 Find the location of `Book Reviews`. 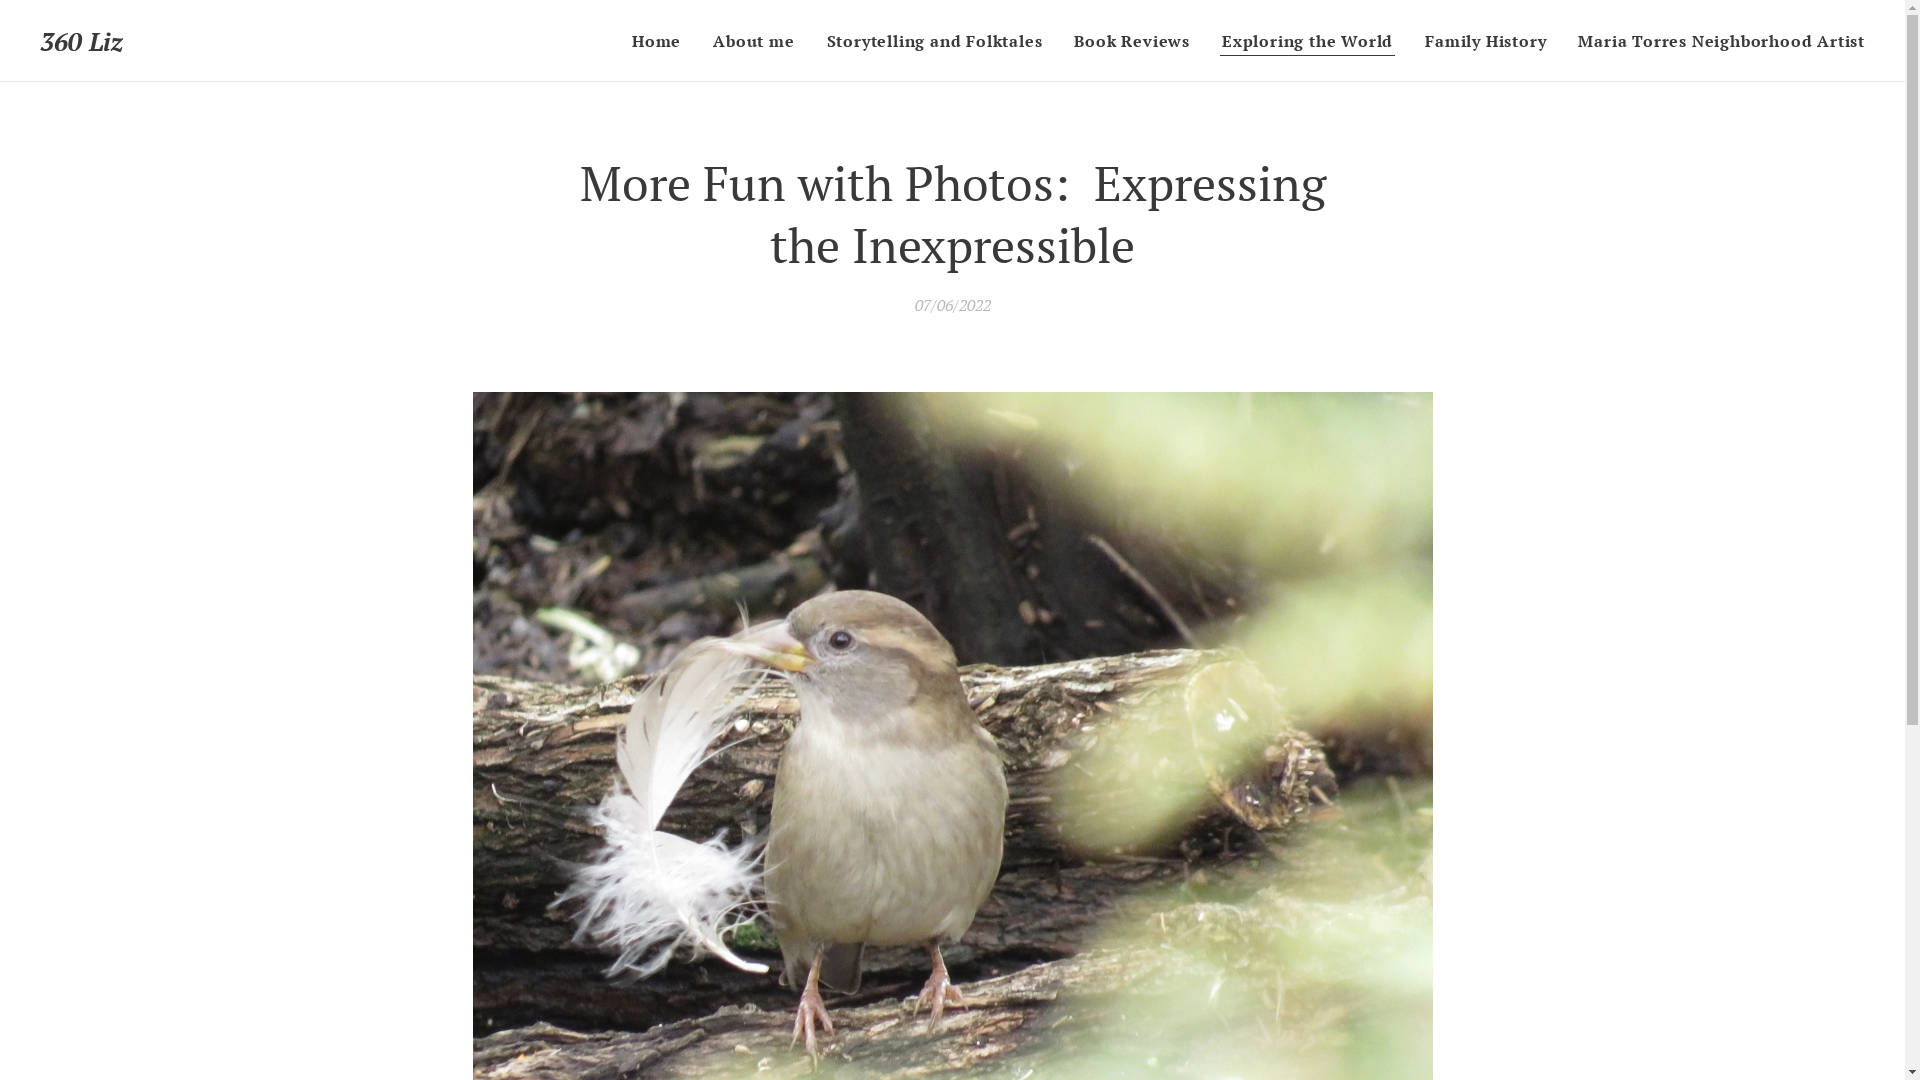

Book Reviews is located at coordinates (1132, 41).